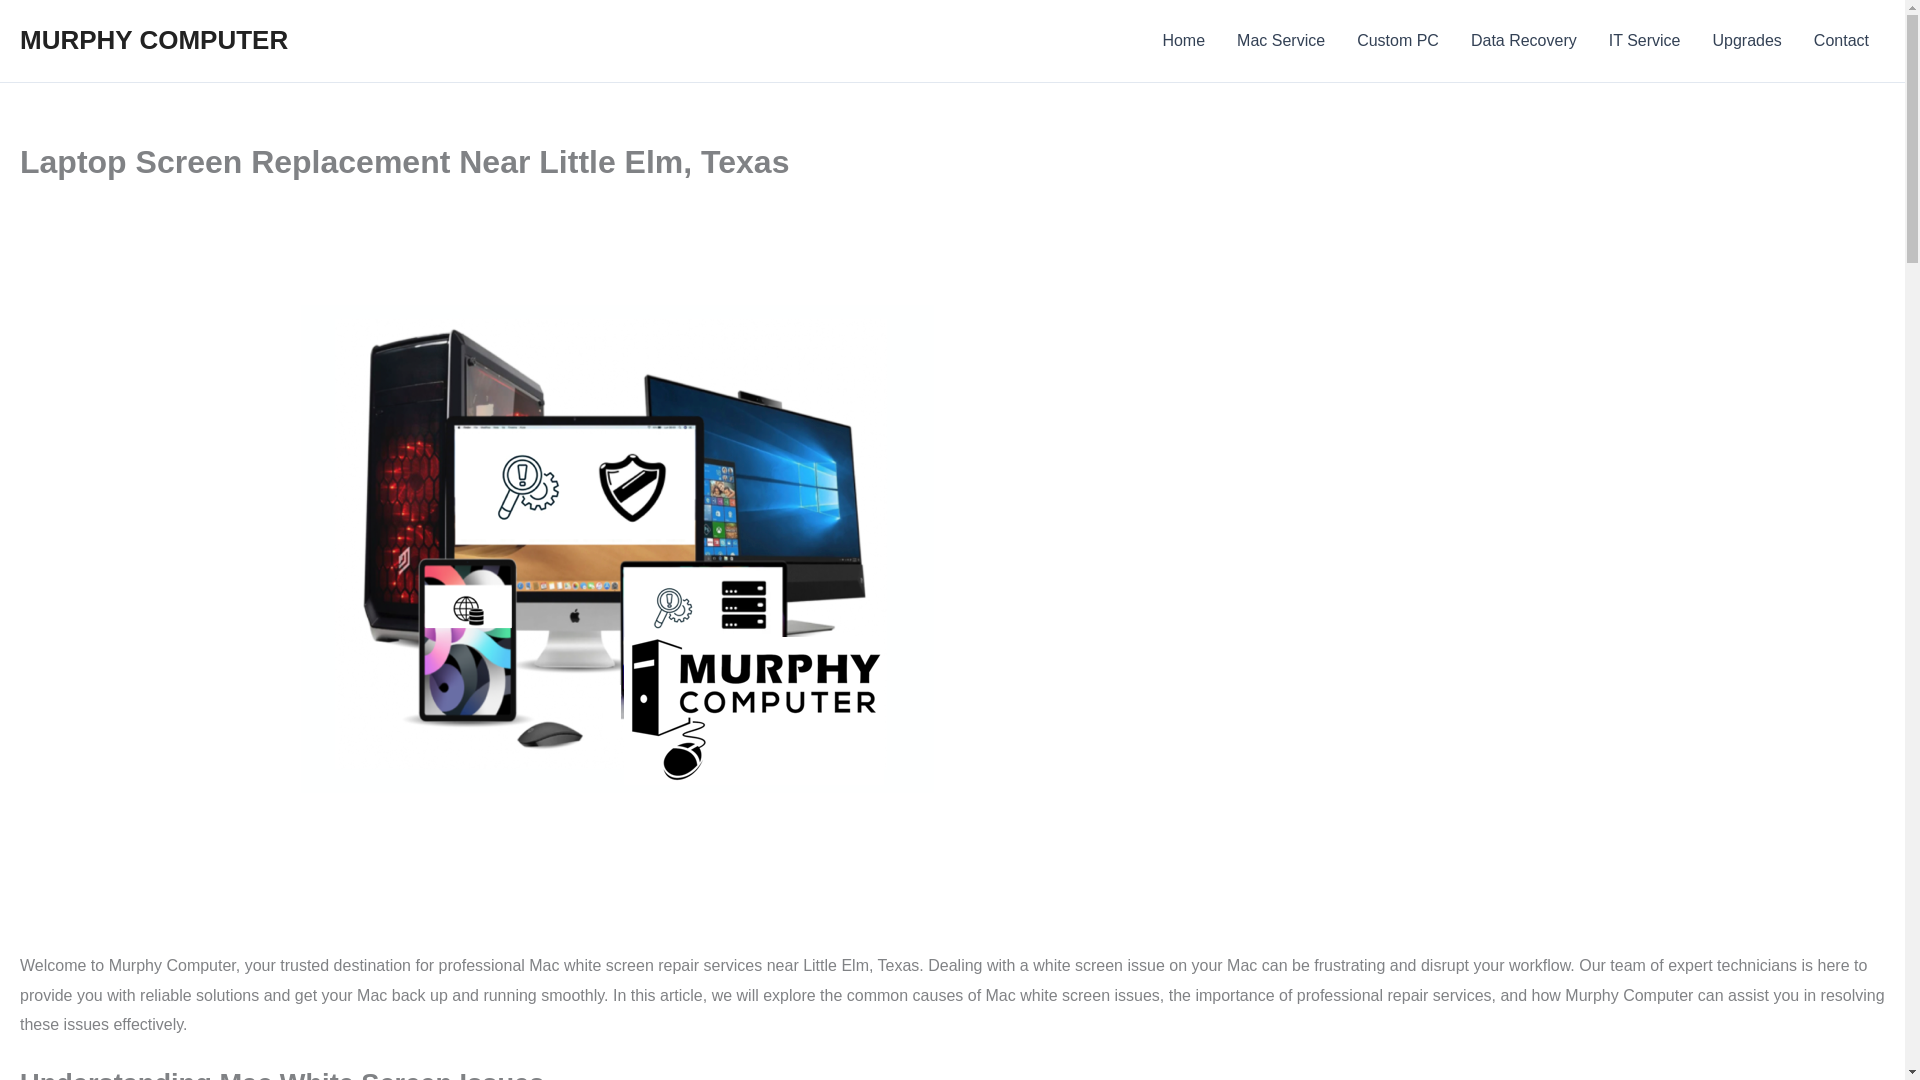 Image resolution: width=1920 pixels, height=1080 pixels. Describe the element at coordinates (1398, 41) in the screenshot. I see `Custom PC` at that location.